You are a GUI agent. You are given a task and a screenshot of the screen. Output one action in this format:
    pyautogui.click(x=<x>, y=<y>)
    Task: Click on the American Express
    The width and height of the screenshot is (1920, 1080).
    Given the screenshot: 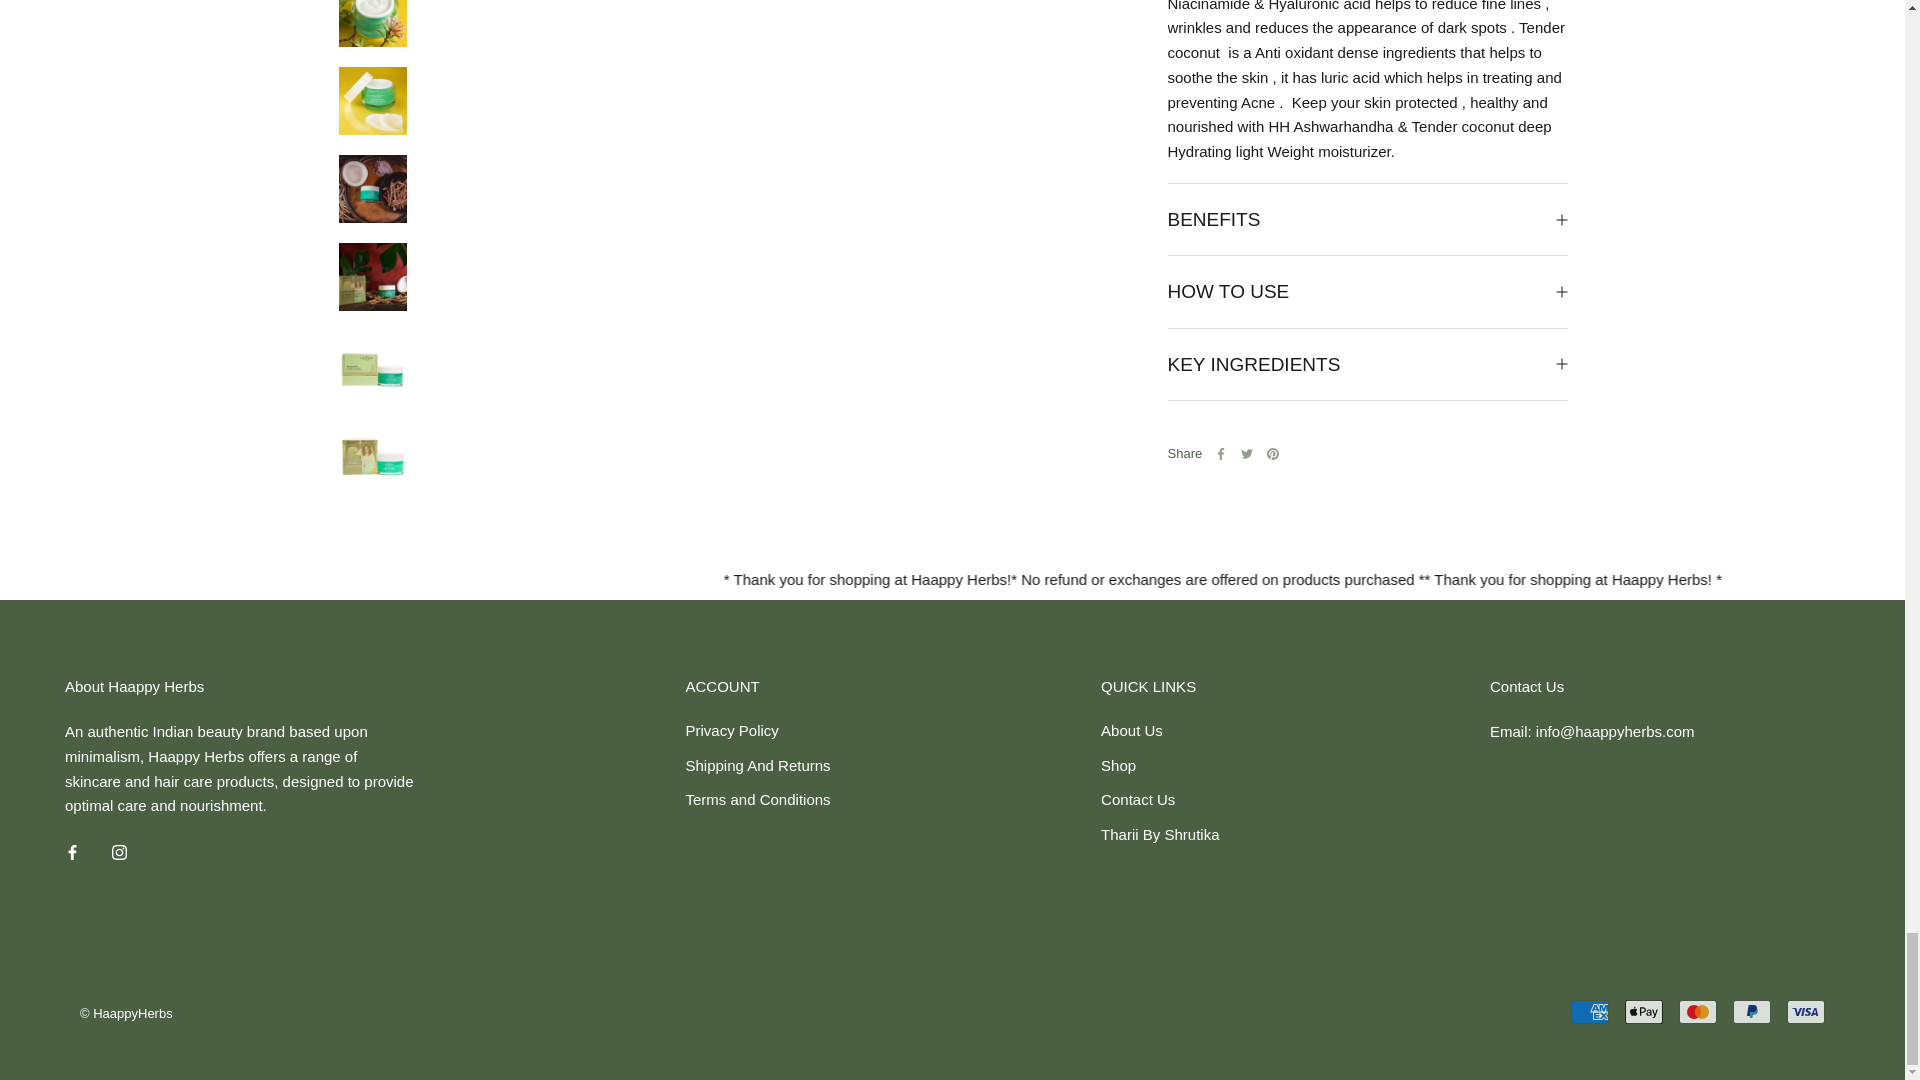 What is the action you would take?
    pyautogui.click(x=1589, y=1012)
    